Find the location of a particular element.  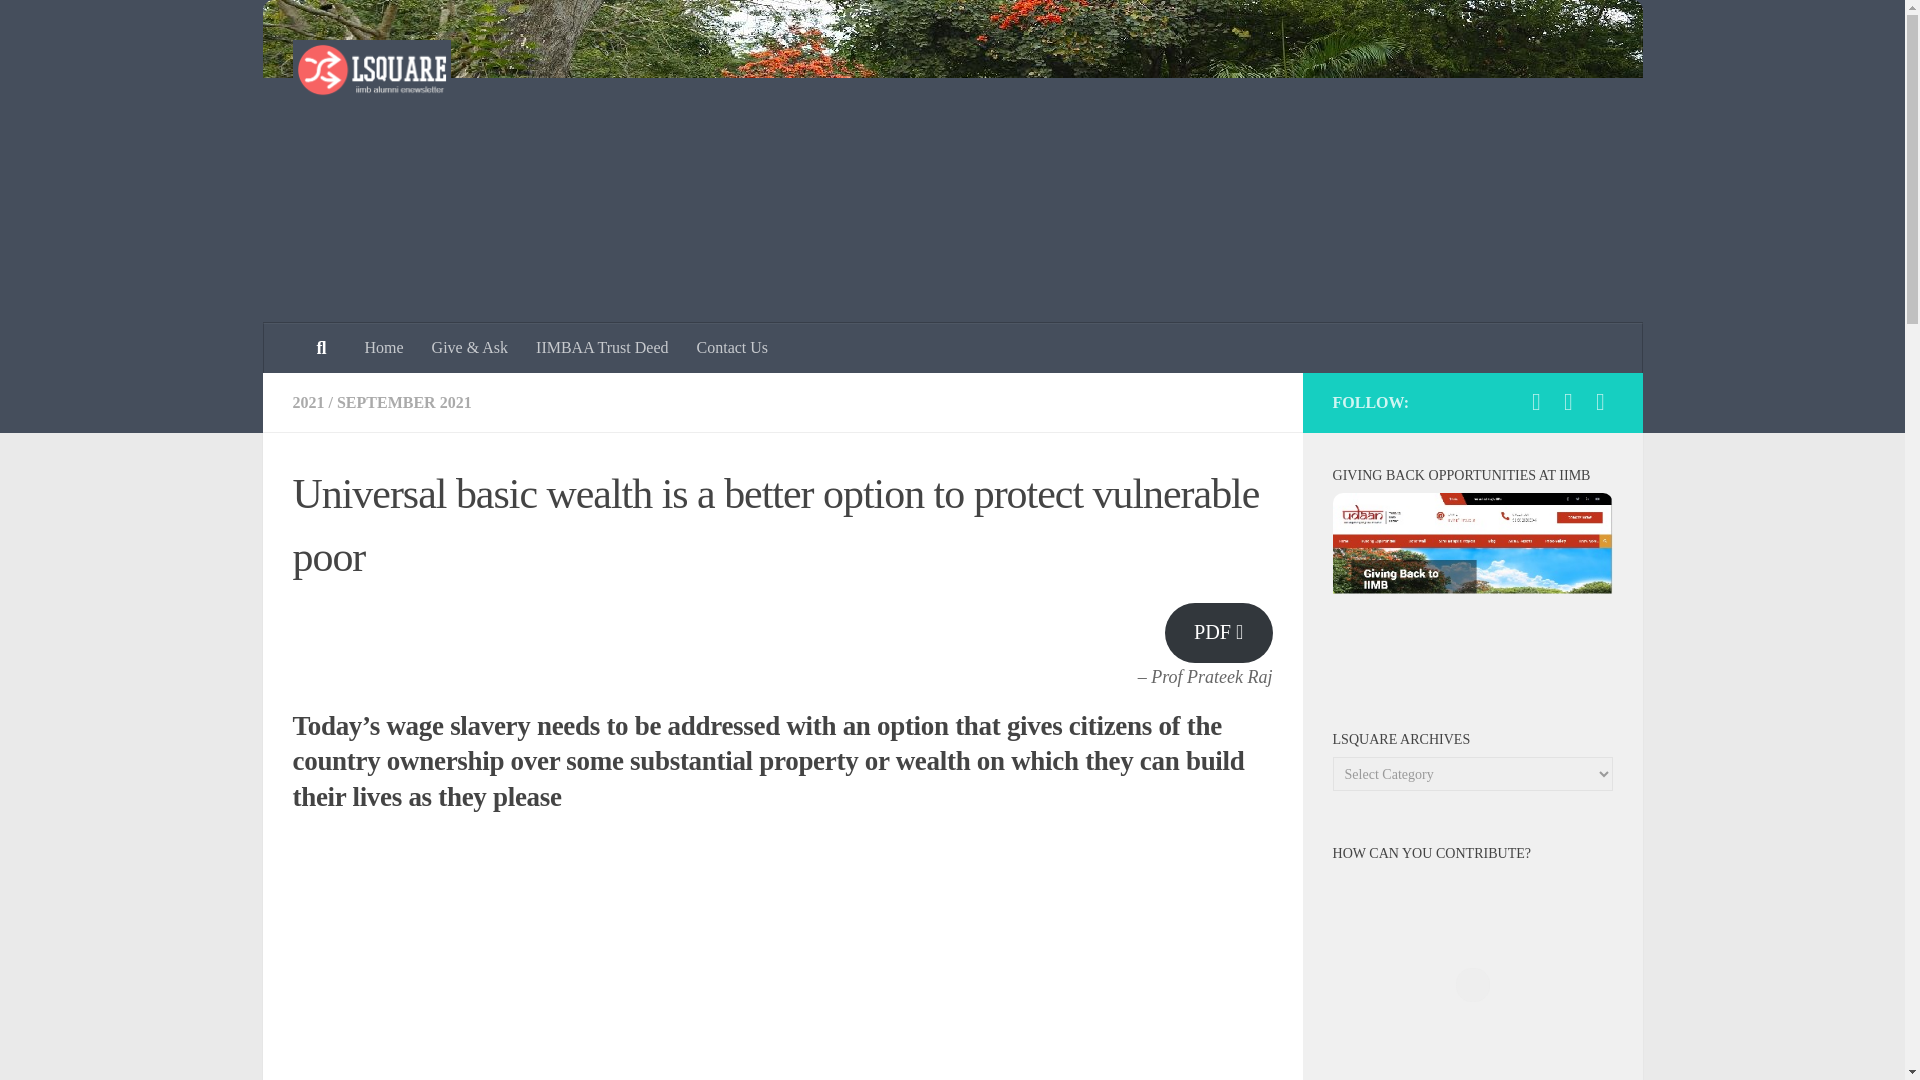

Contact Us is located at coordinates (733, 347).